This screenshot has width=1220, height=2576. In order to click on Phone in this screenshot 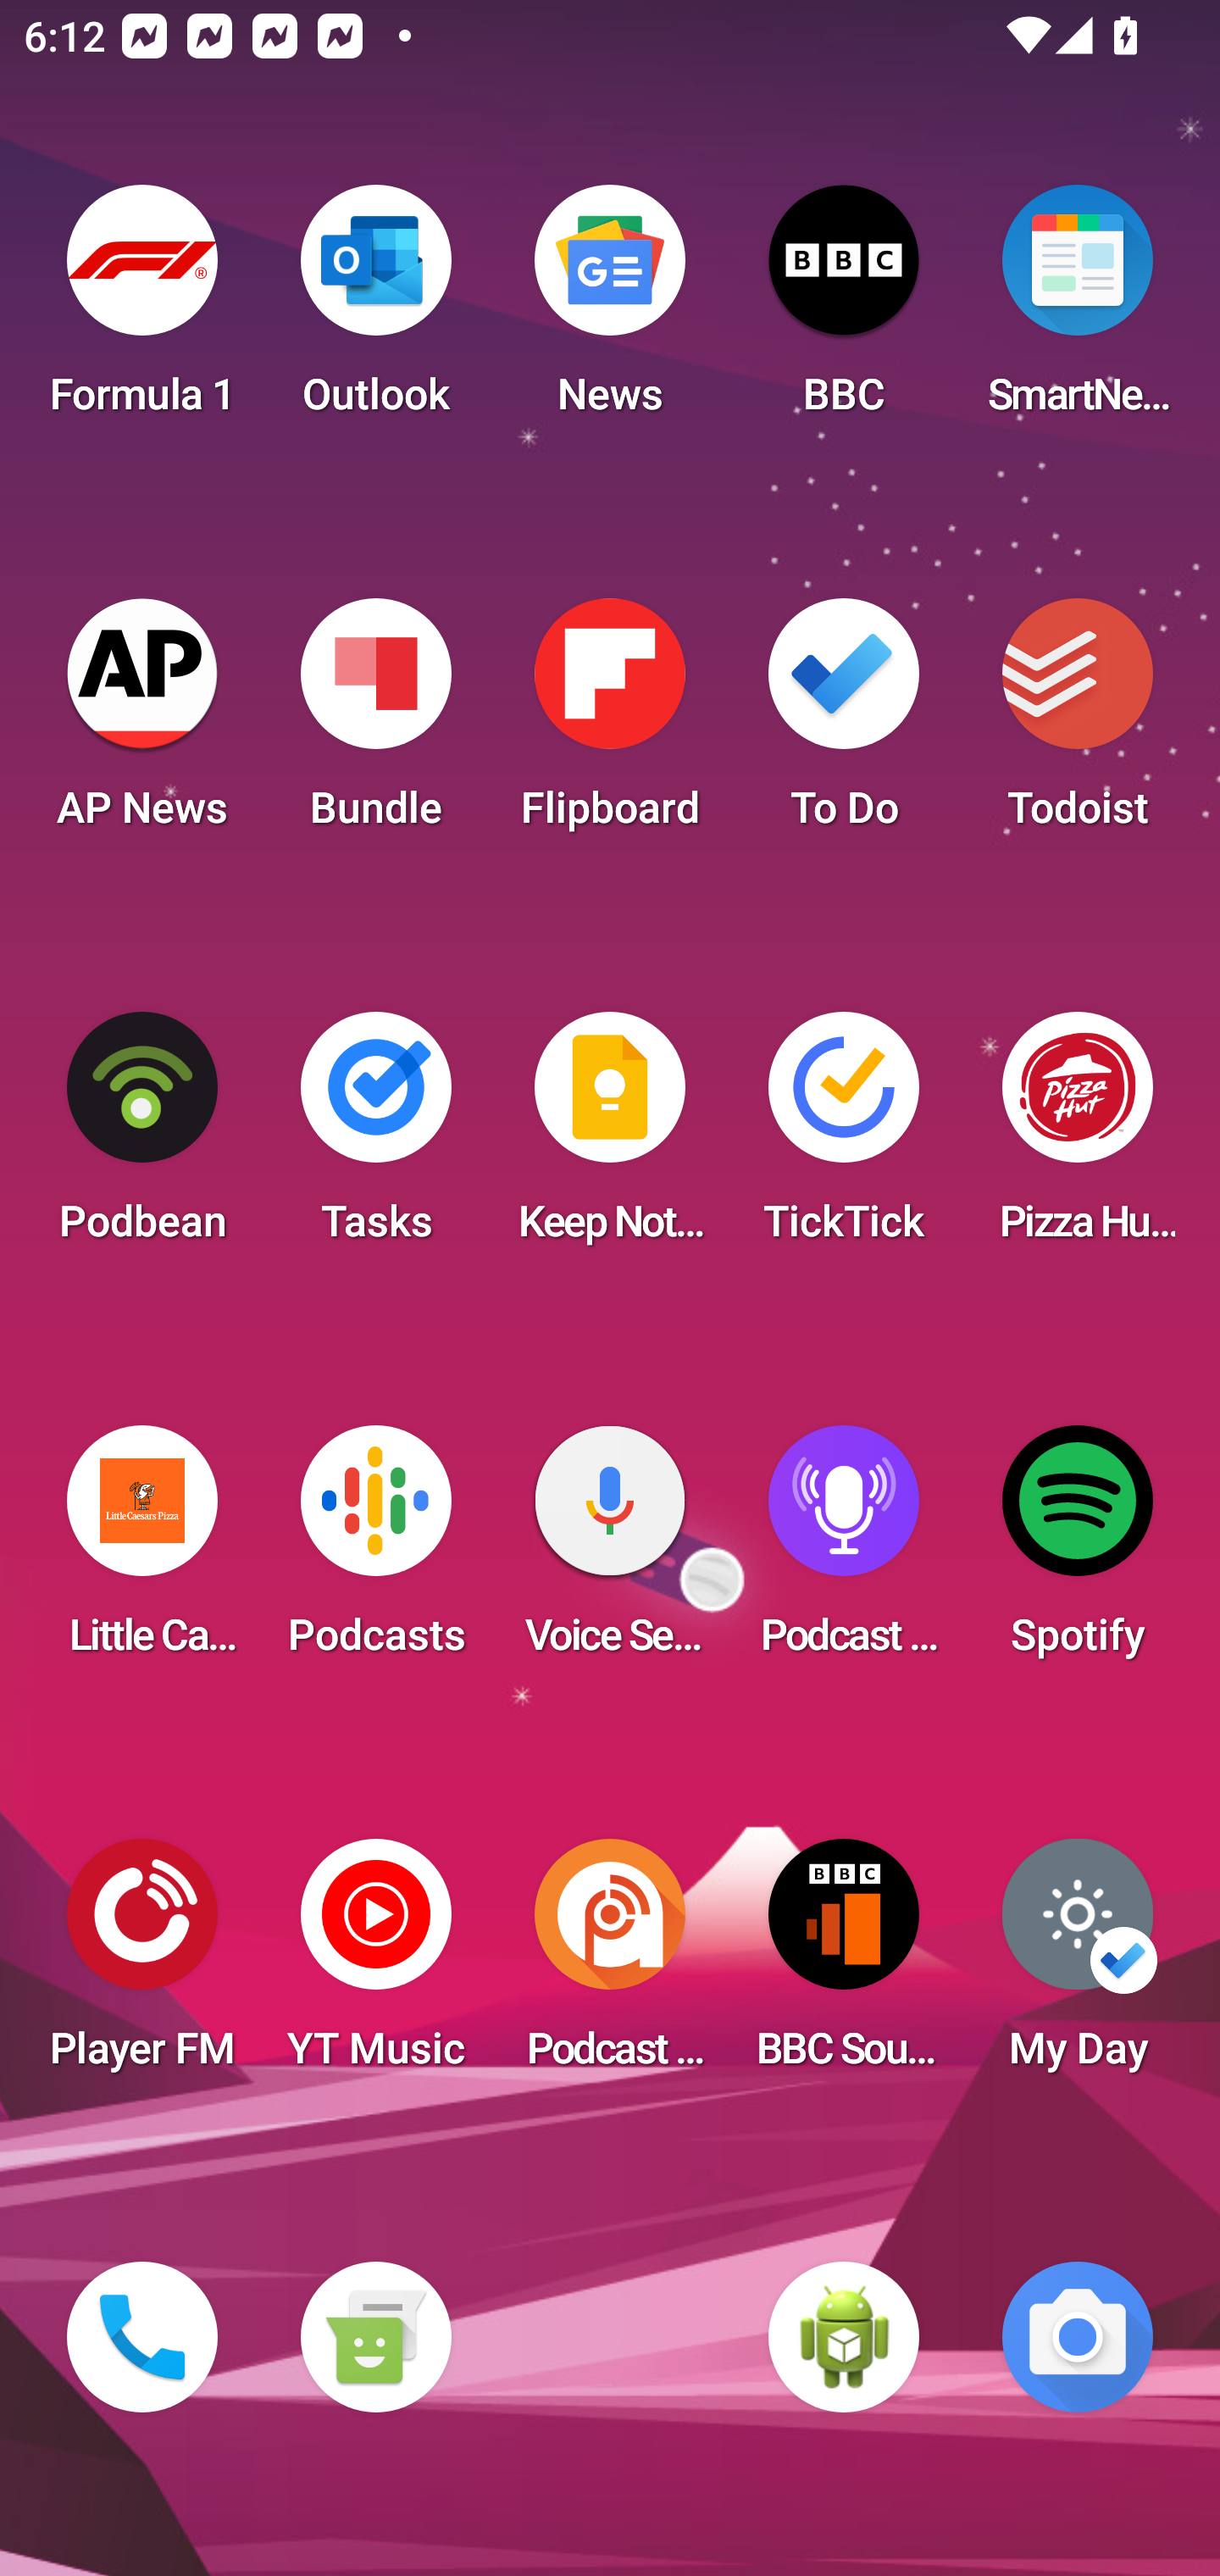, I will do `click(142, 2337)`.